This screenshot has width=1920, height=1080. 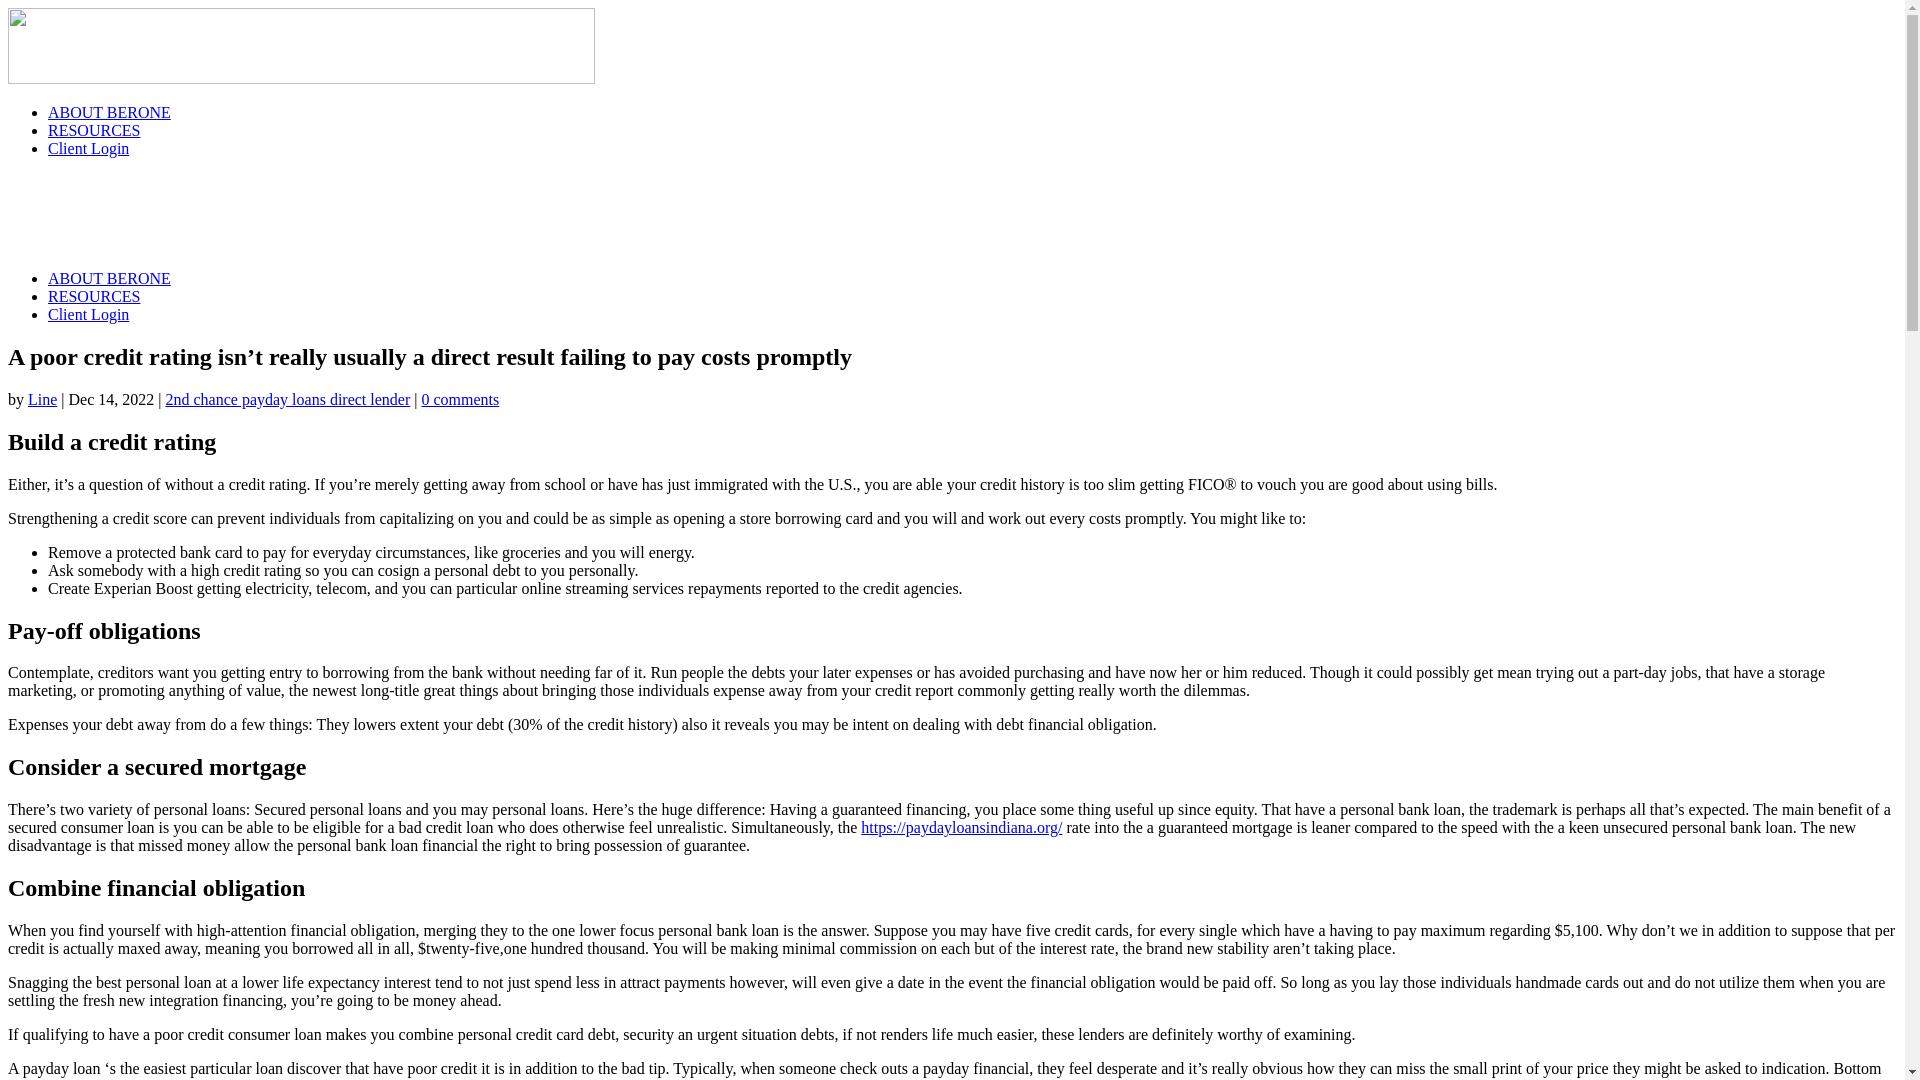 What do you see at coordinates (94, 130) in the screenshot?
I see `RESOURCES` at bounding box center [94, 130].